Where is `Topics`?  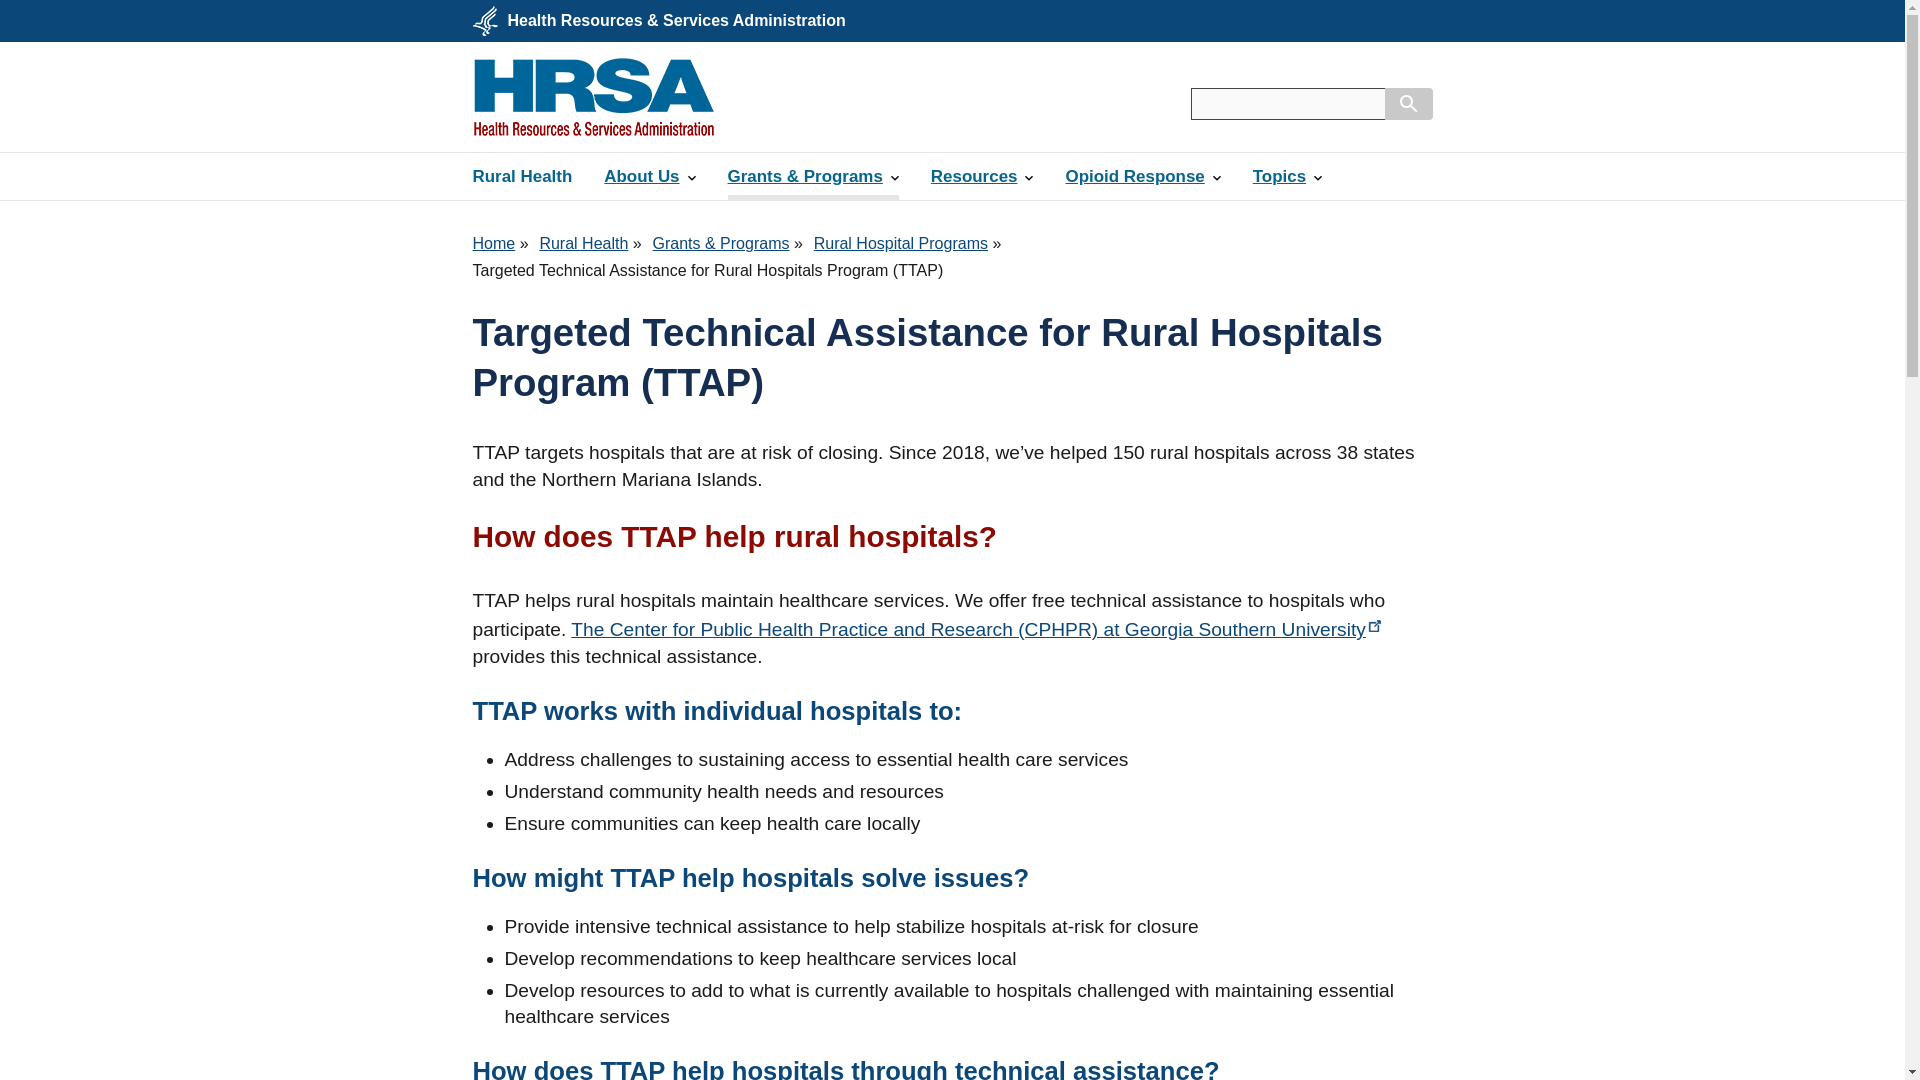
Topics is located at coordinates (1287, 176).